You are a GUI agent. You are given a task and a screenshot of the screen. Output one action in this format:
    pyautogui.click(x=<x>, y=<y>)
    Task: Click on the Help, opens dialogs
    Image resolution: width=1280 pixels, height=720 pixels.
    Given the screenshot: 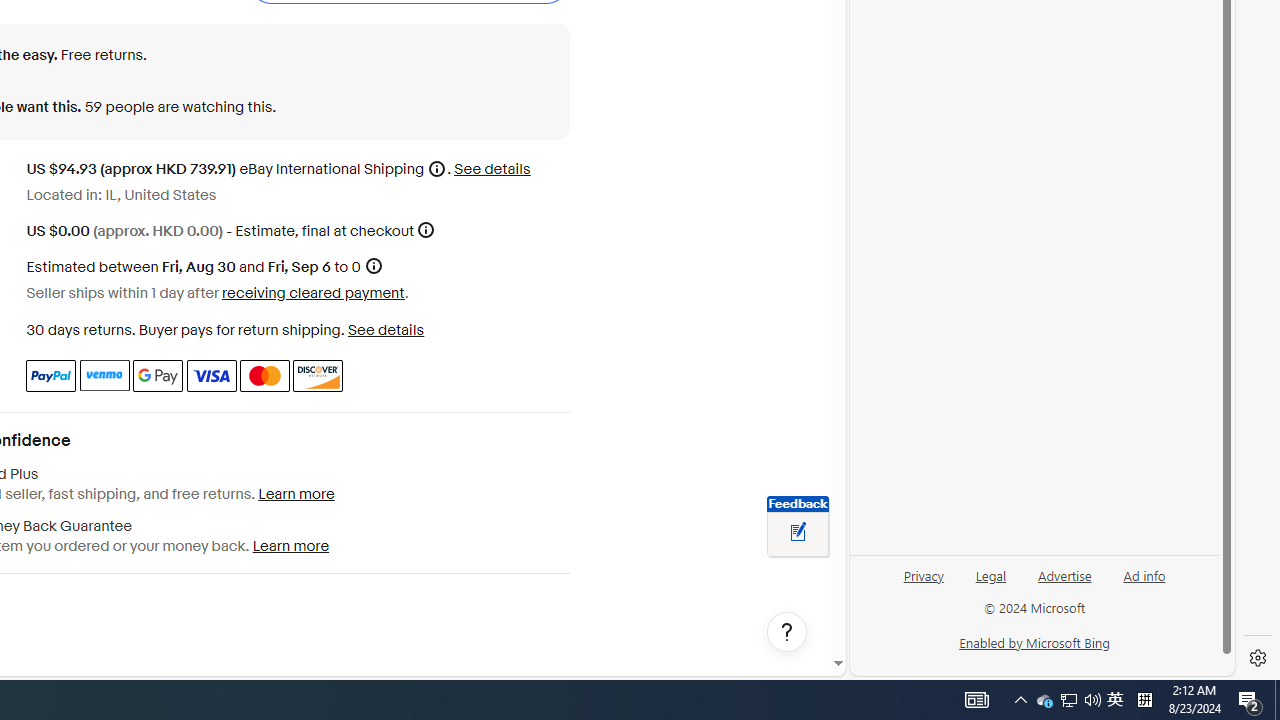 What is the action you would take?
    pyautogui.click(x=787, y=632)
    